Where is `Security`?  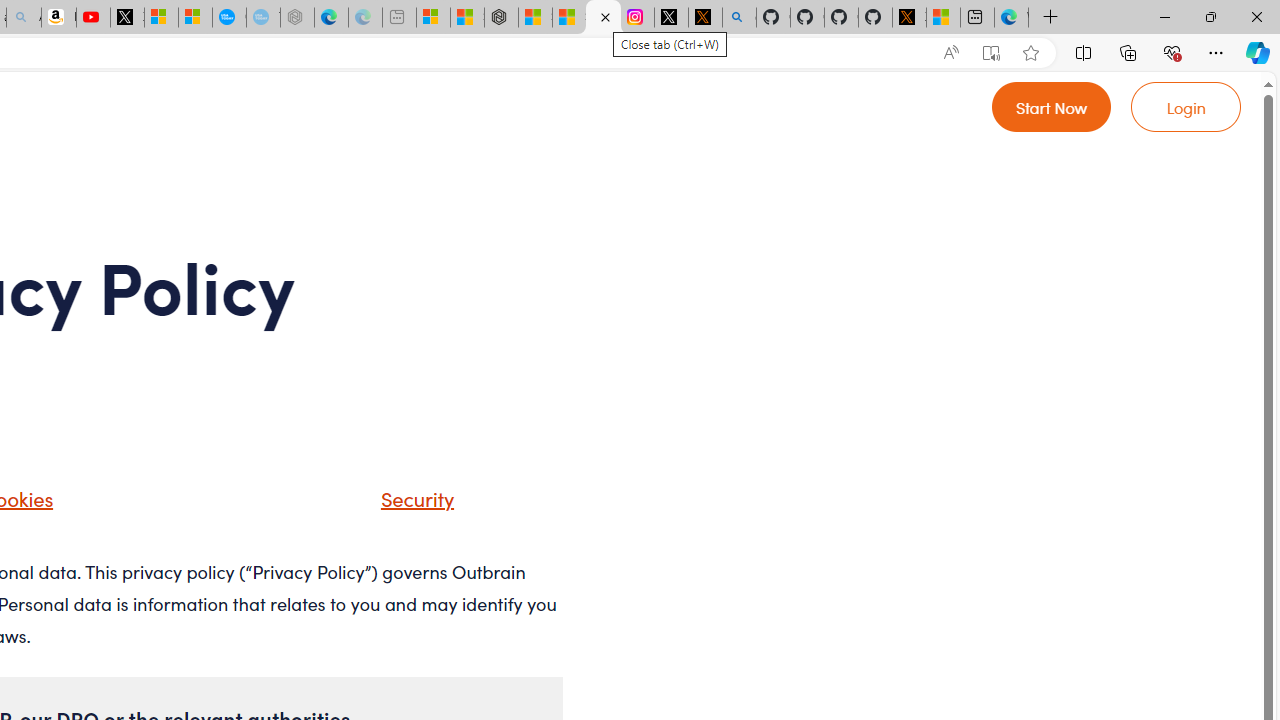
Security is located at coordinates (412, 498).